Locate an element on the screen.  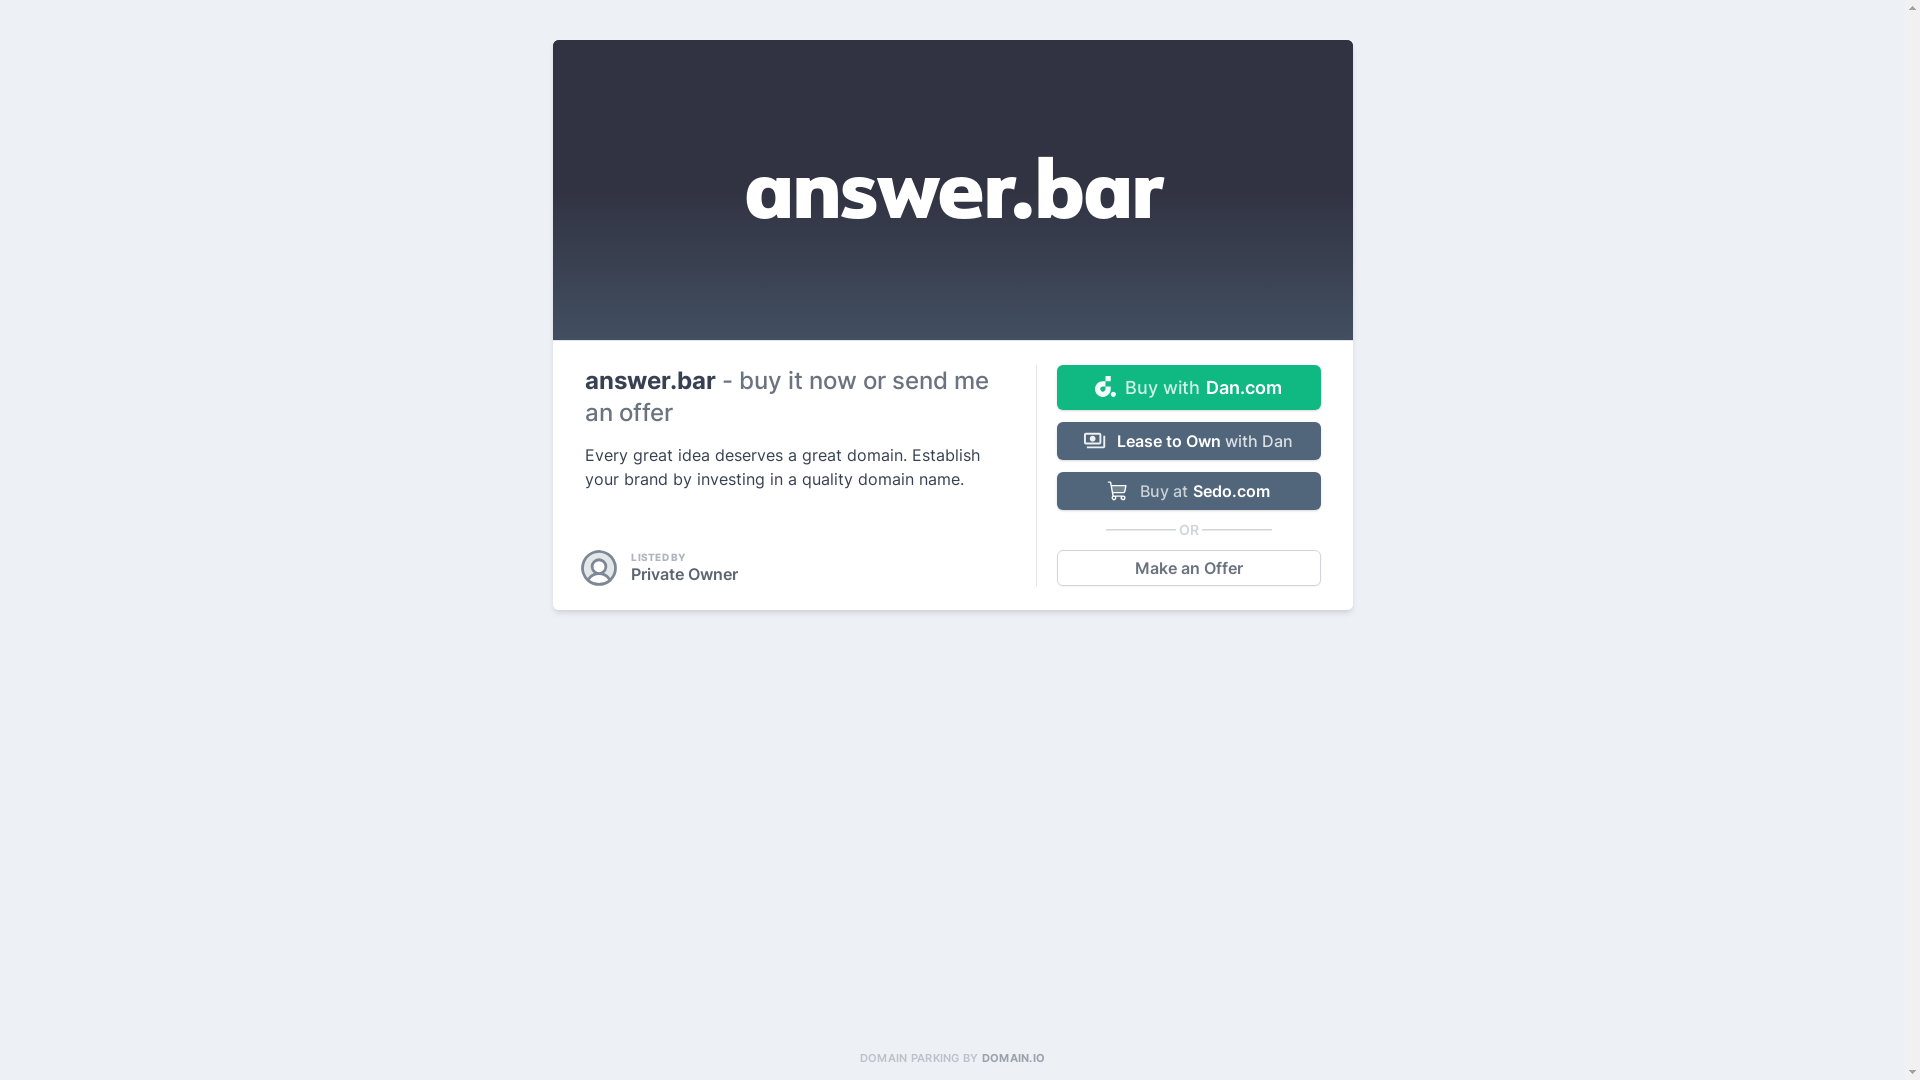
Make an Offer is located at coordinates (1188, 568).